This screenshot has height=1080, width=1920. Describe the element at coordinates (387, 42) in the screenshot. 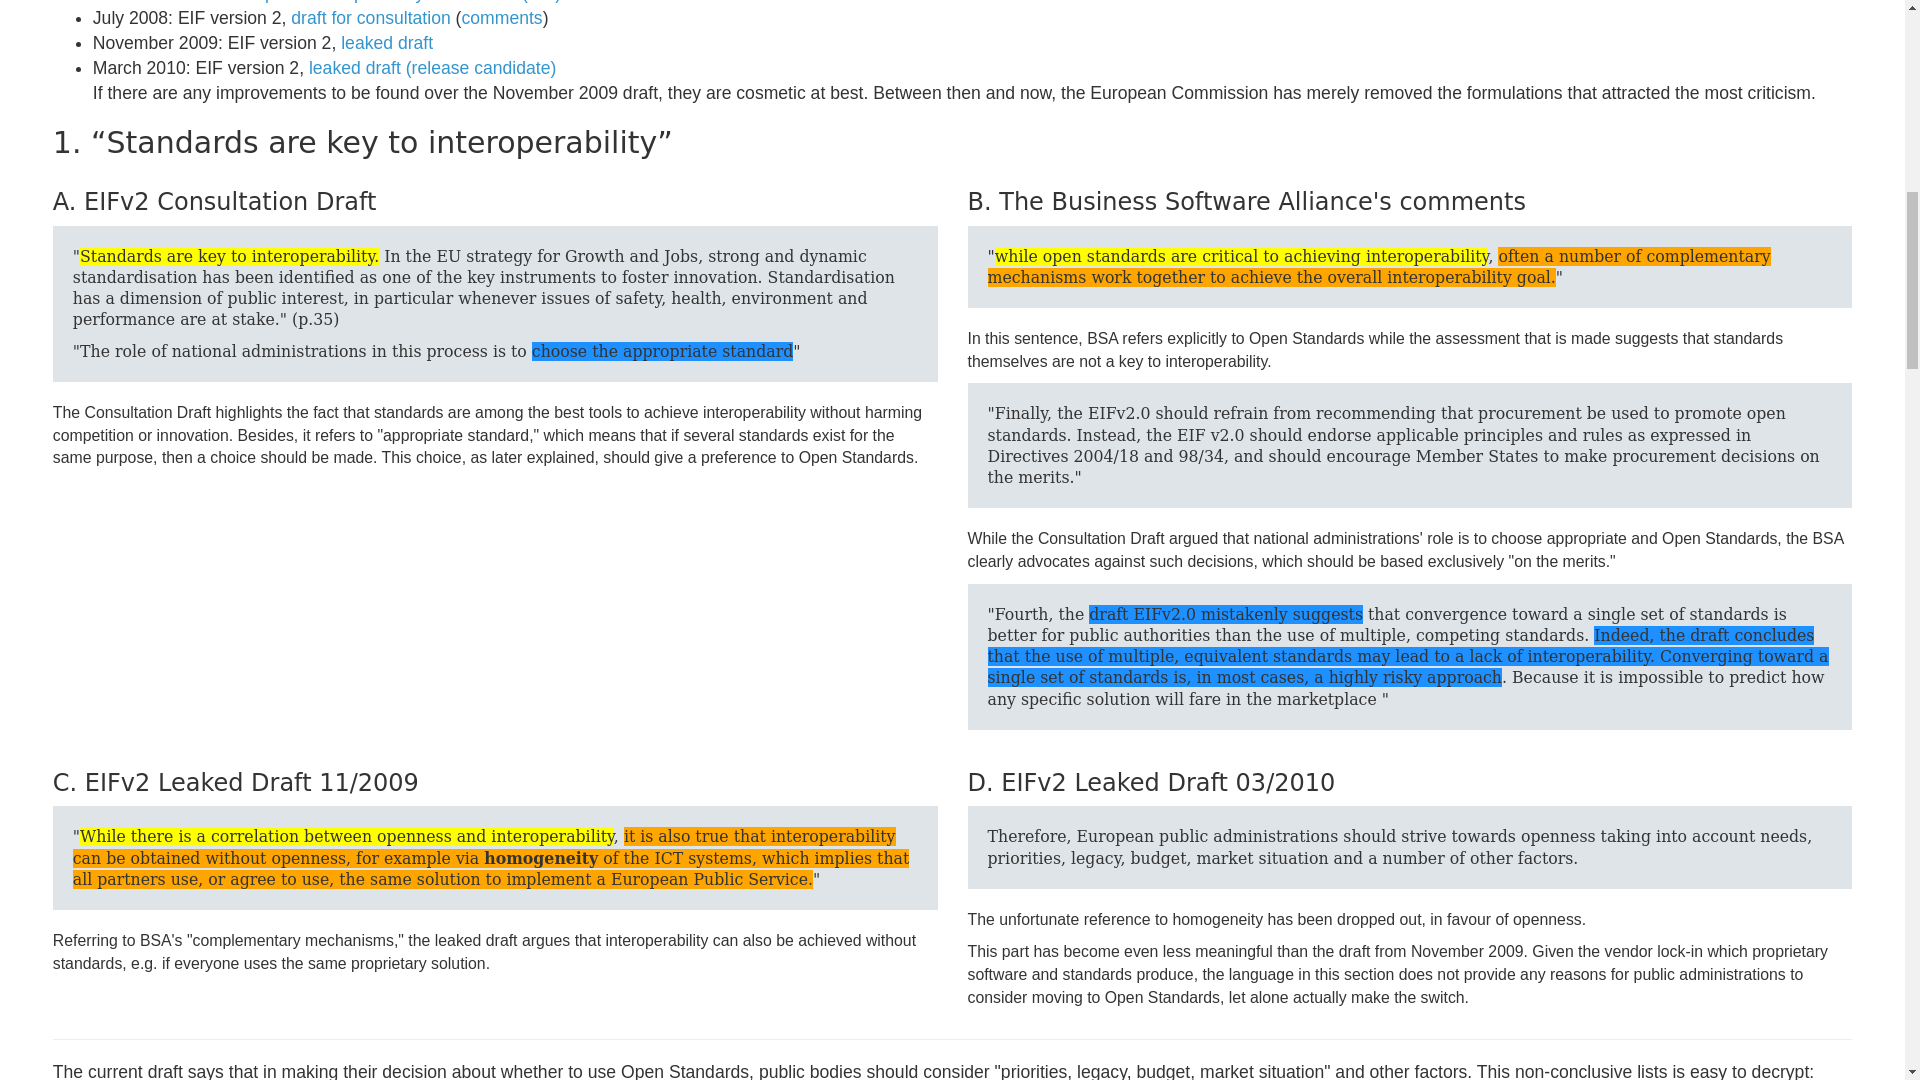

I see `leaked draft` at that location.